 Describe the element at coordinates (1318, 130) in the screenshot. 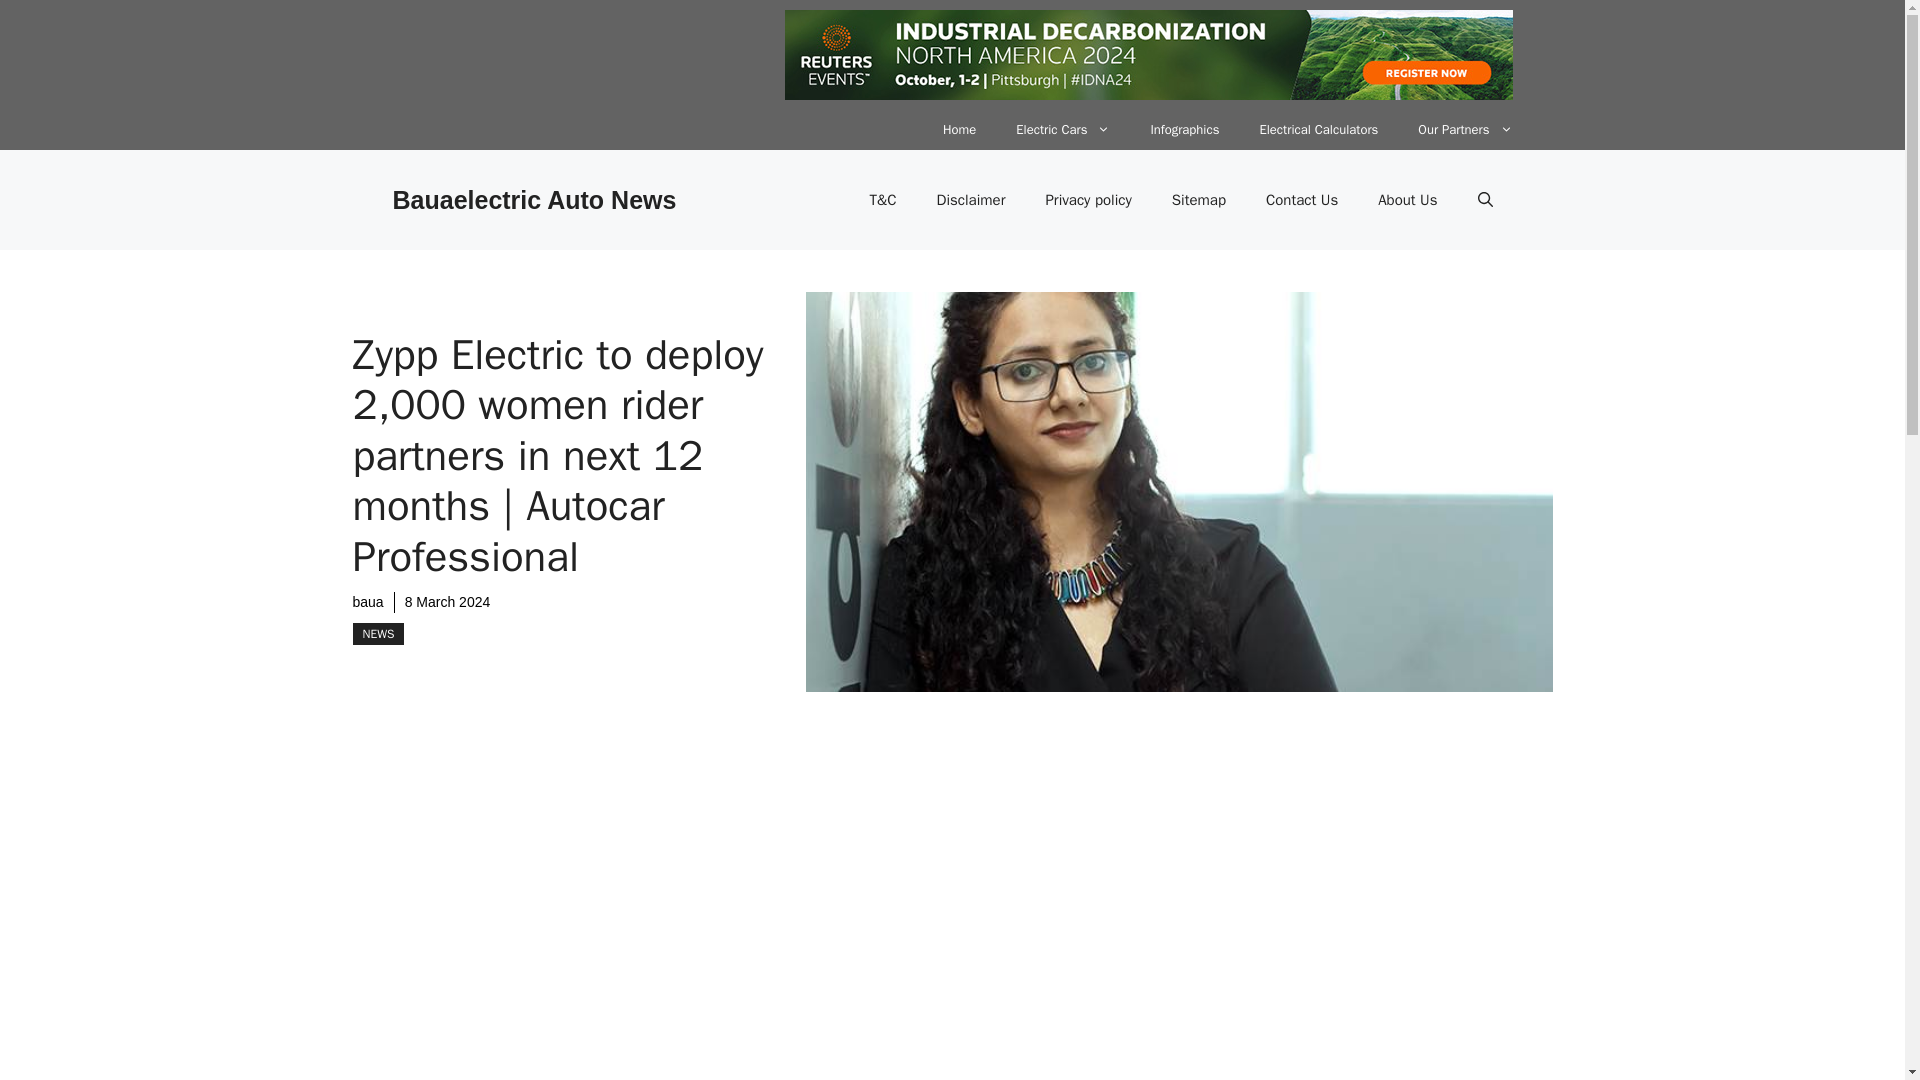

I see `Electrical Calculators` at that location.